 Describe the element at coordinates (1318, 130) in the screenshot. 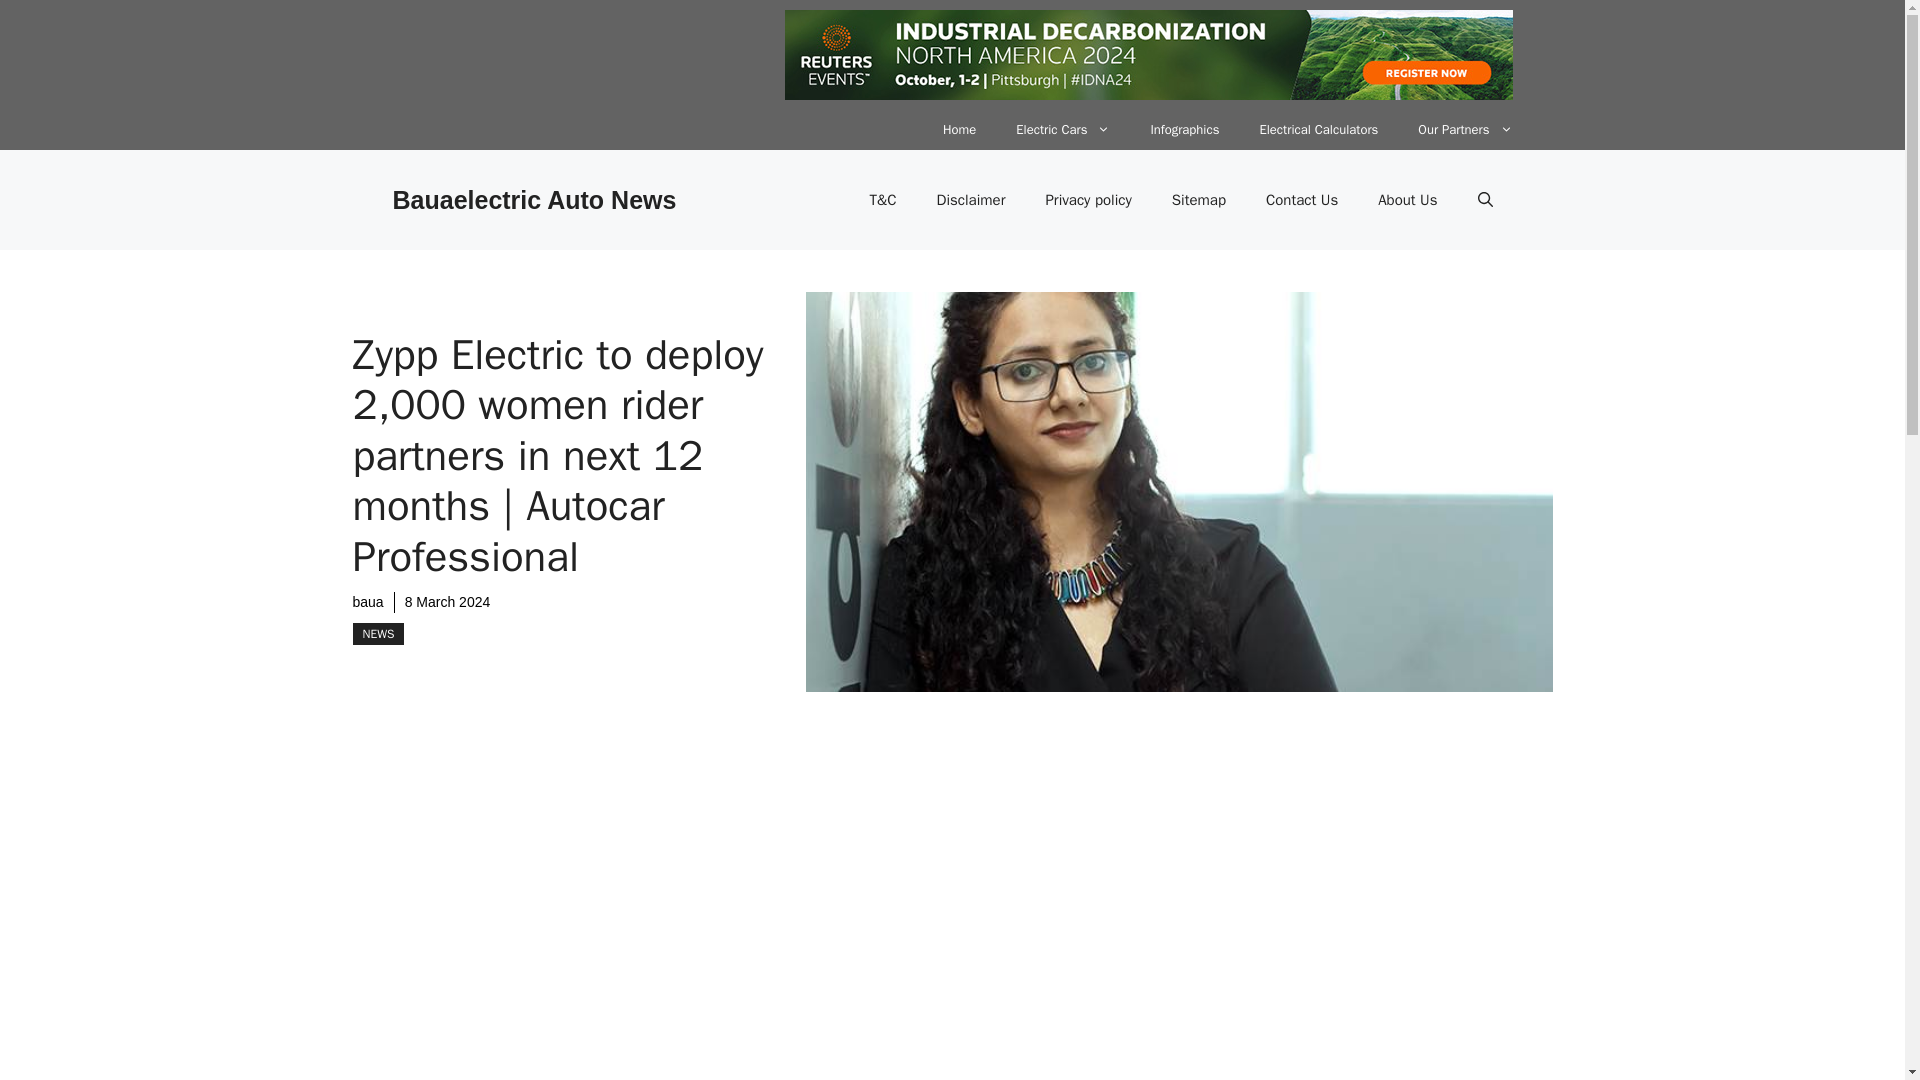

I see `Electrical Calculators` at that location.